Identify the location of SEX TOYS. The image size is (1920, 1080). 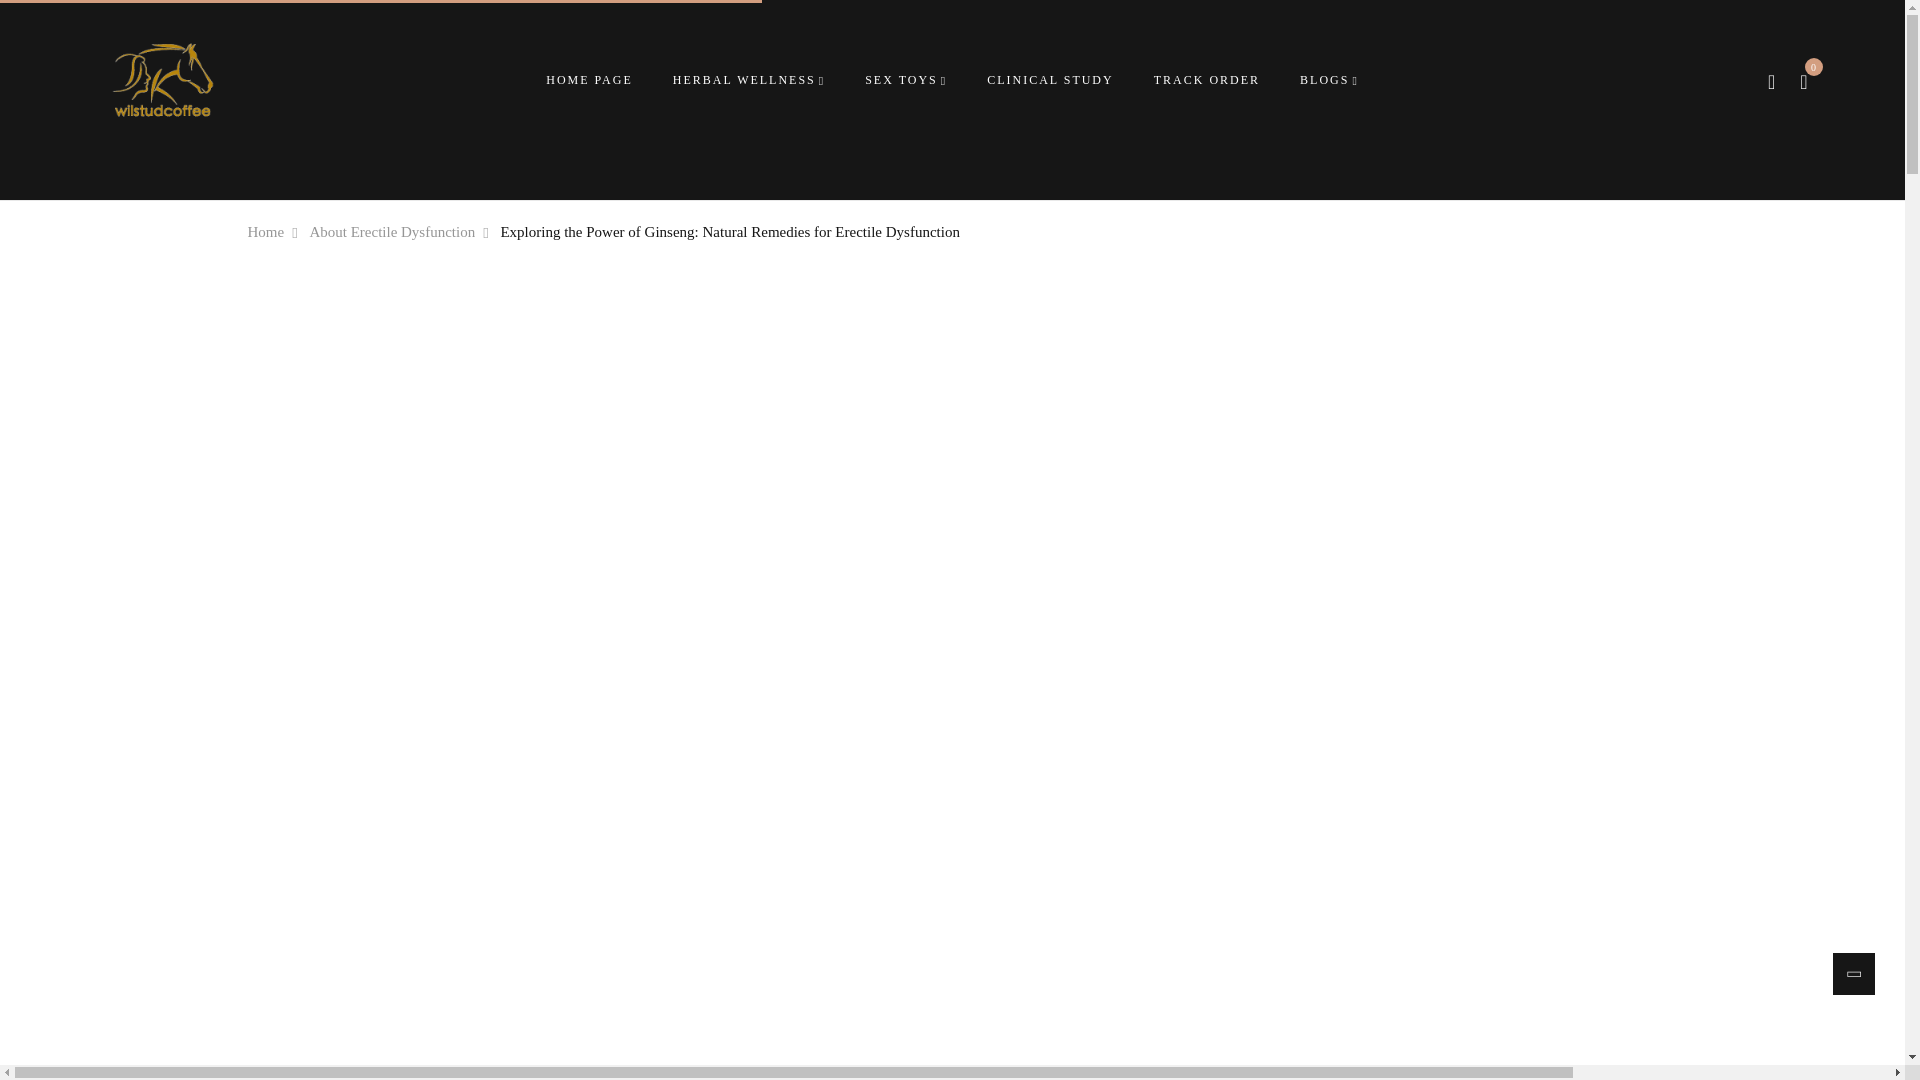
(906, 80).